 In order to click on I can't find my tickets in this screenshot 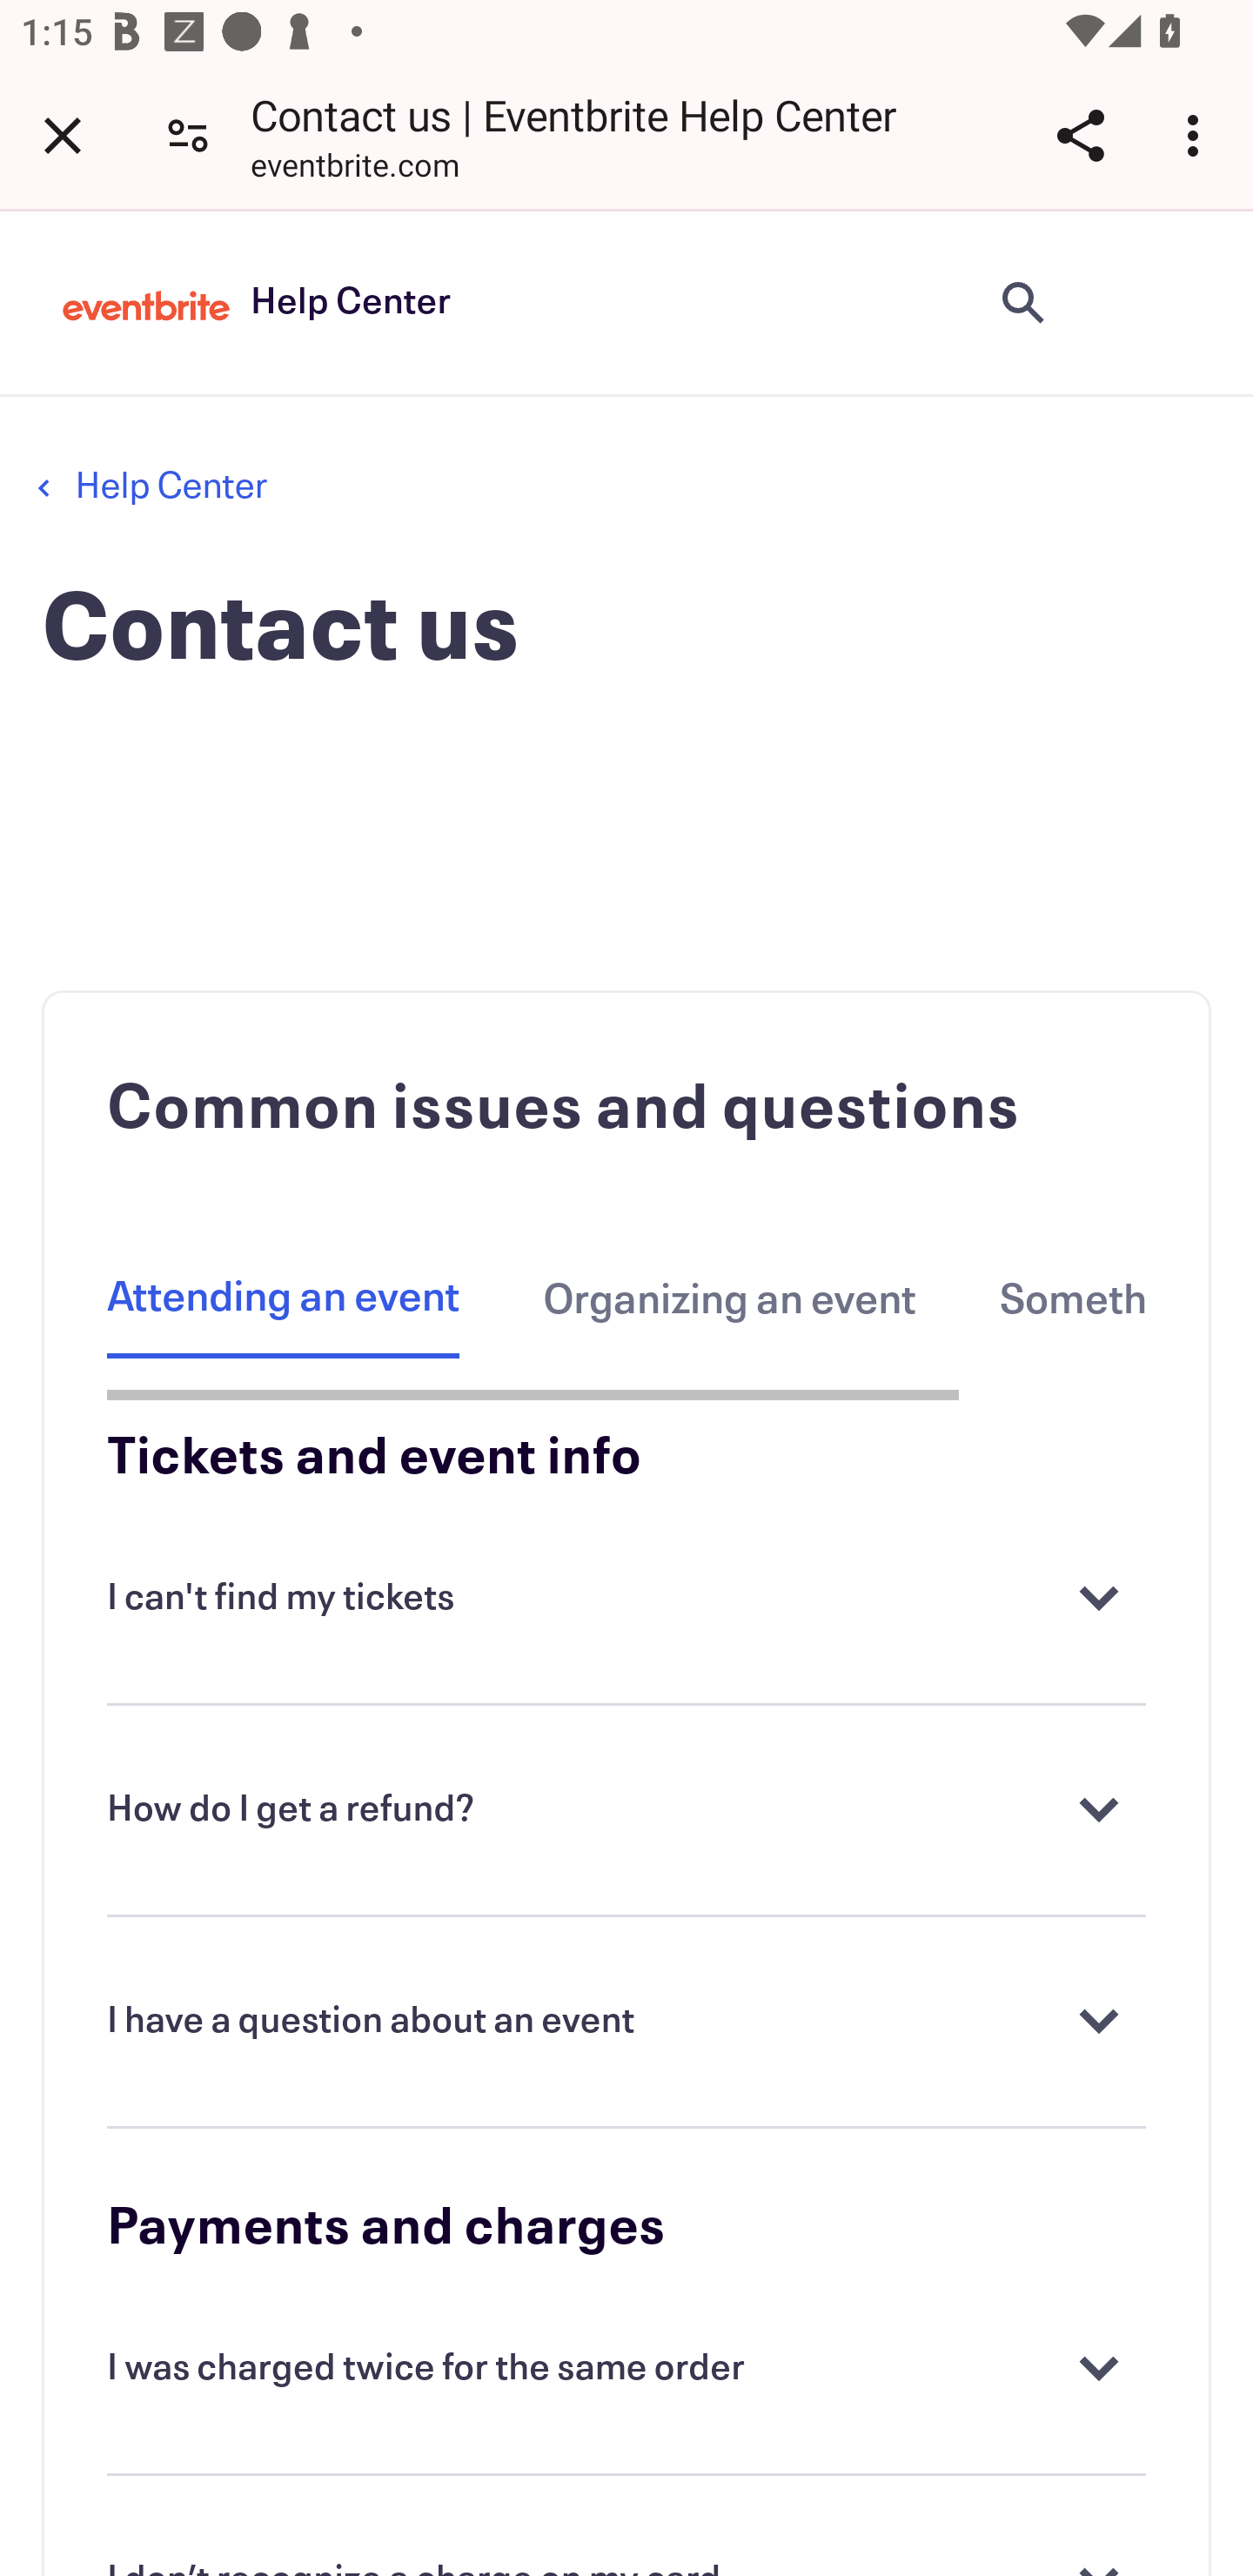, I will do `click(626, 1600)`.